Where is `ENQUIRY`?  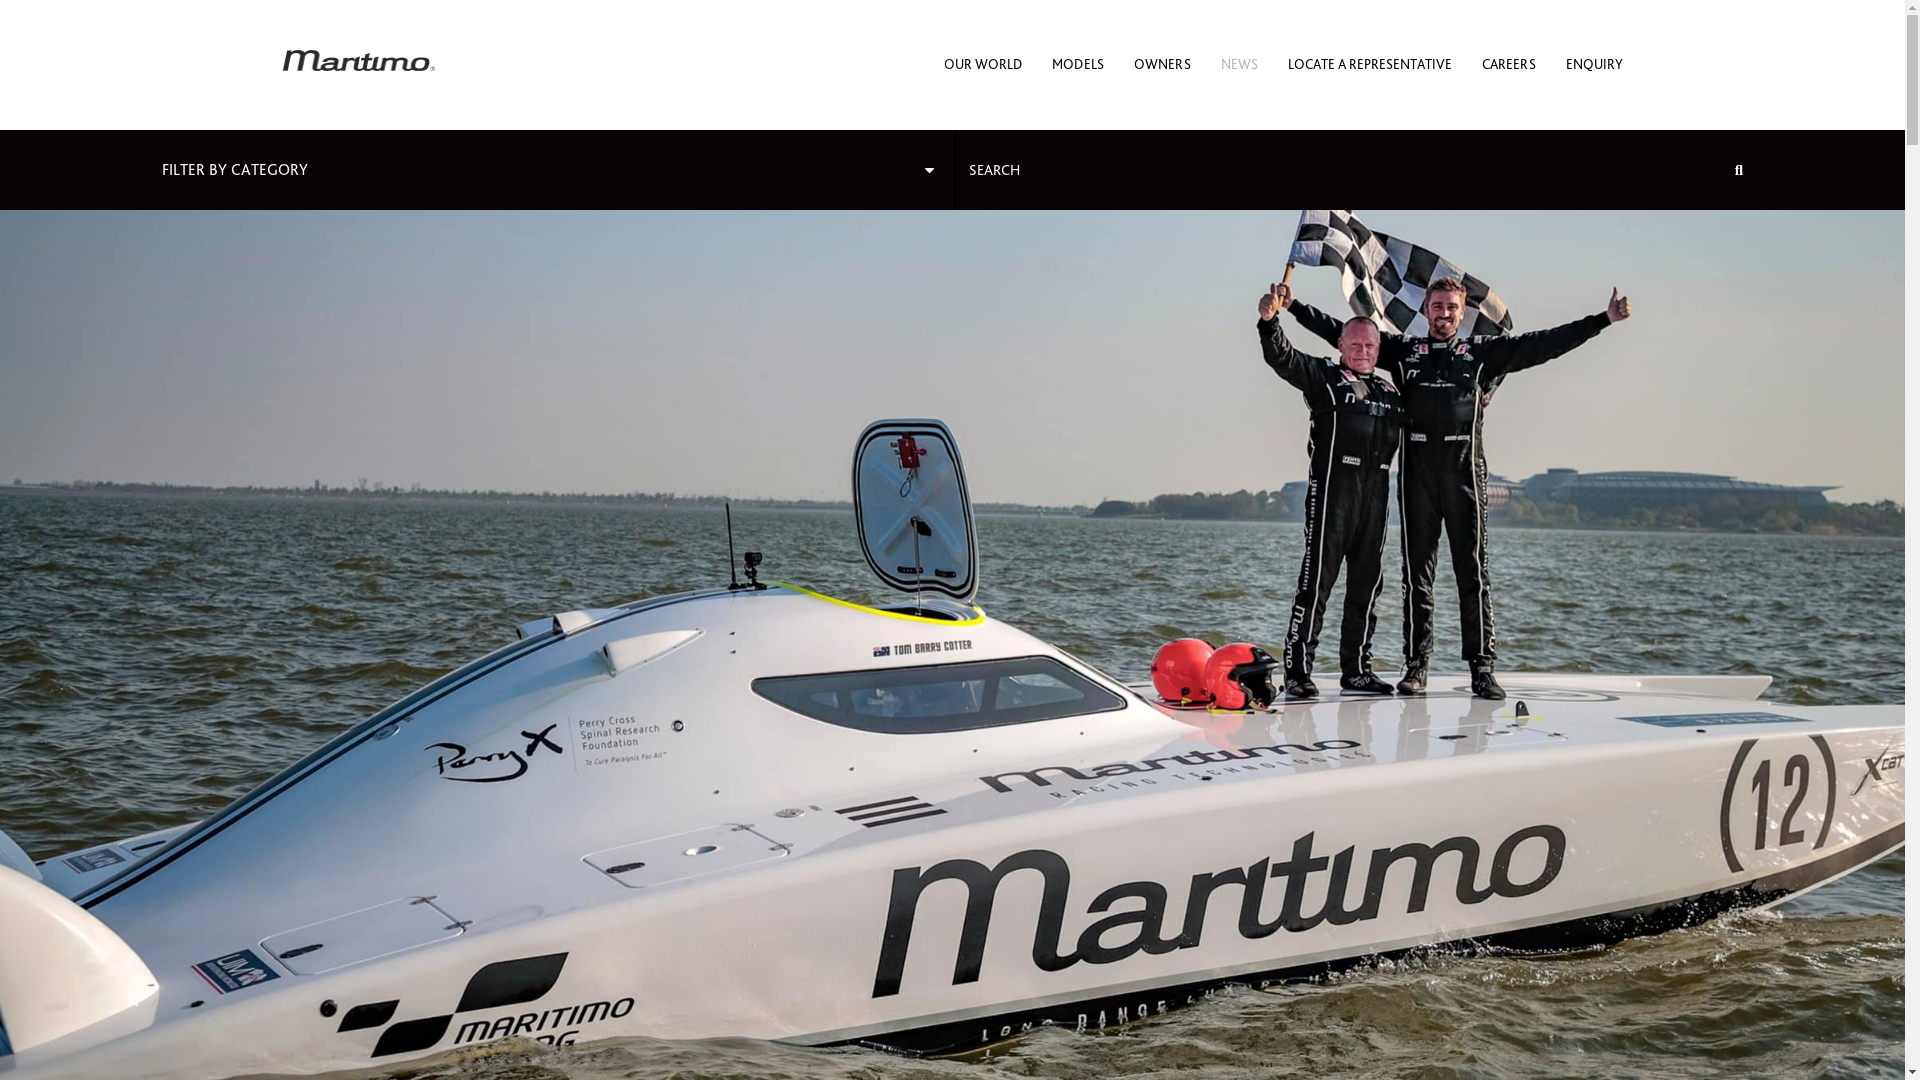 ENQUIRY is located at coordinates (1594, 64).